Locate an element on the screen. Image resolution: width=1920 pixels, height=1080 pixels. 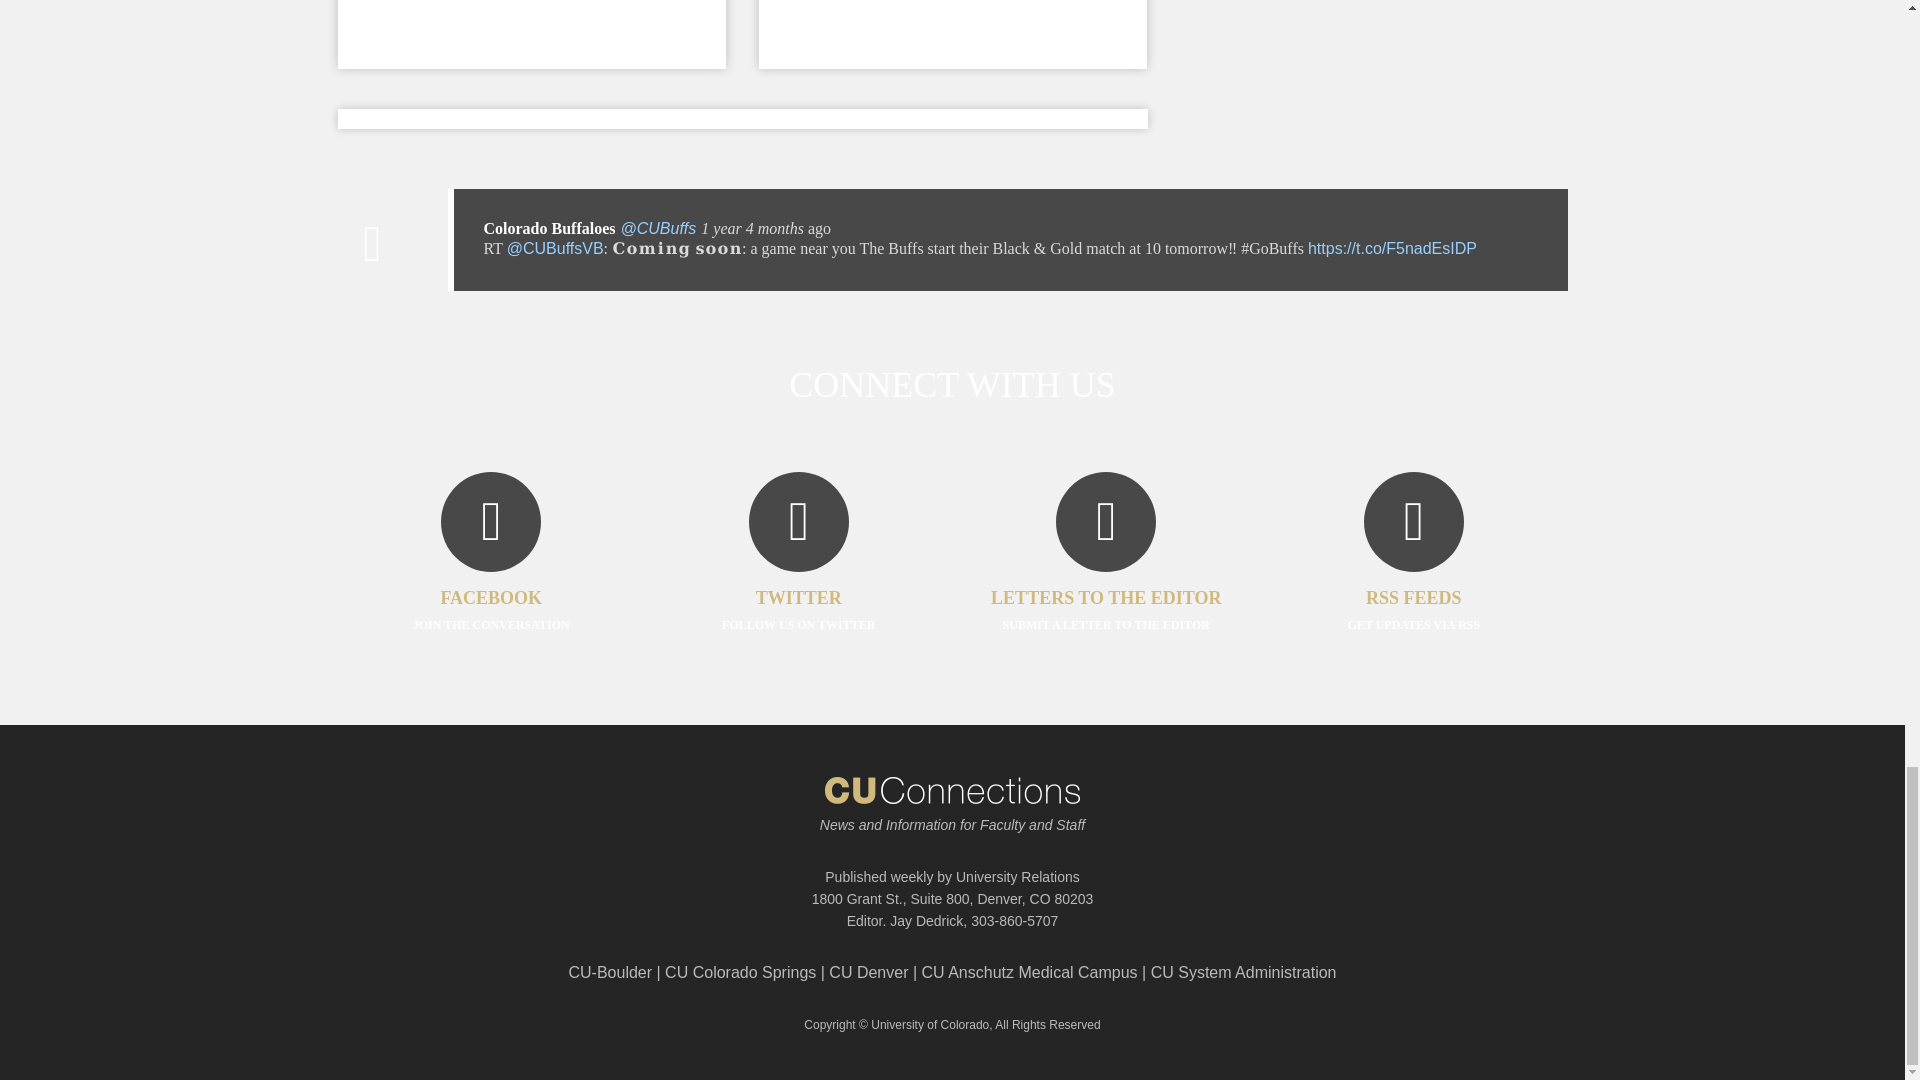
Join the Conversation is located at coordinates (491, 582).